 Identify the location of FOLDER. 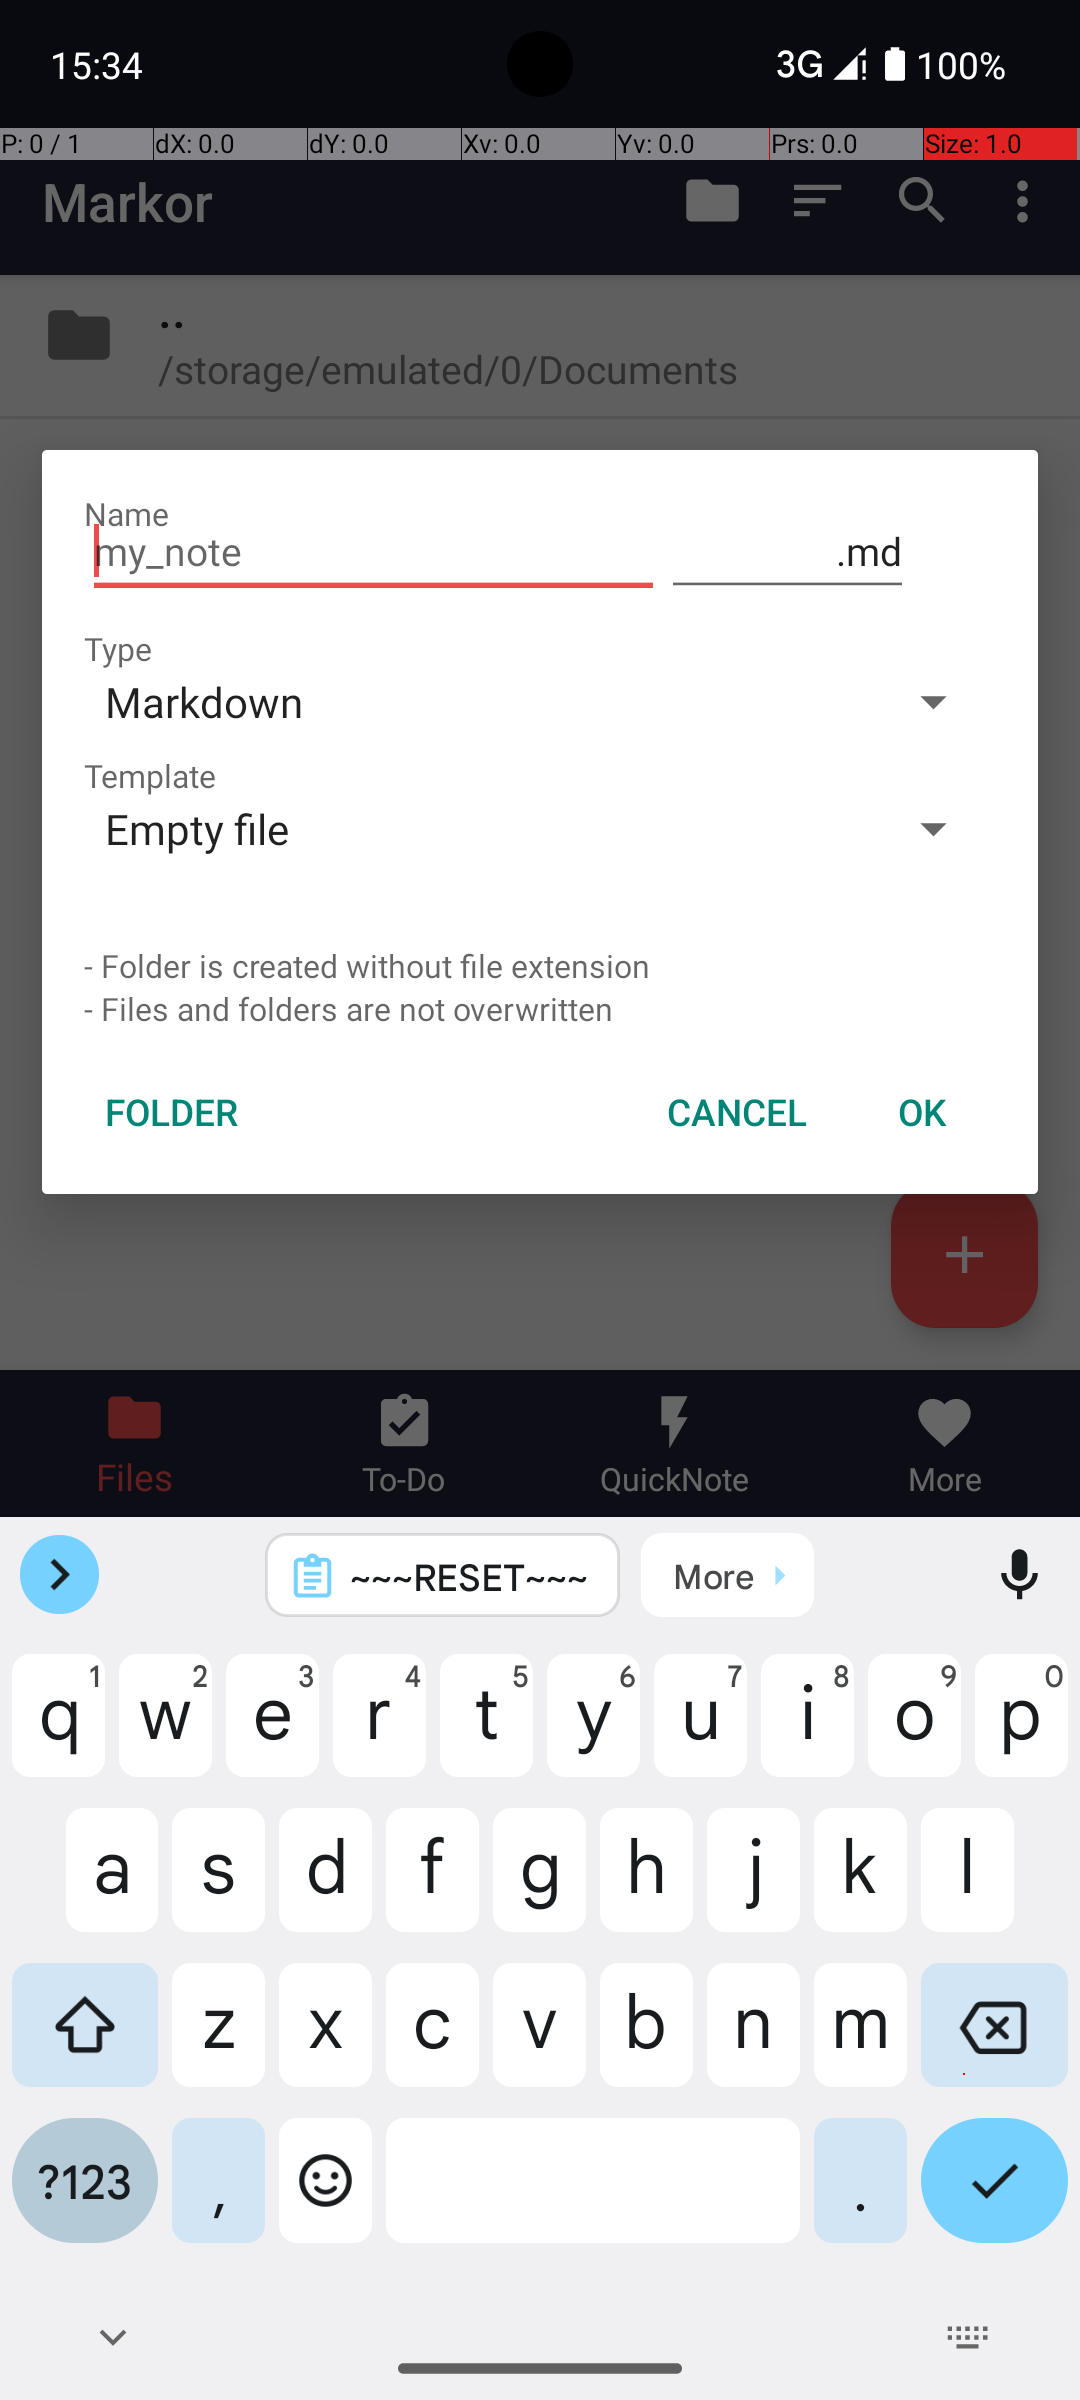
(172, 1112).